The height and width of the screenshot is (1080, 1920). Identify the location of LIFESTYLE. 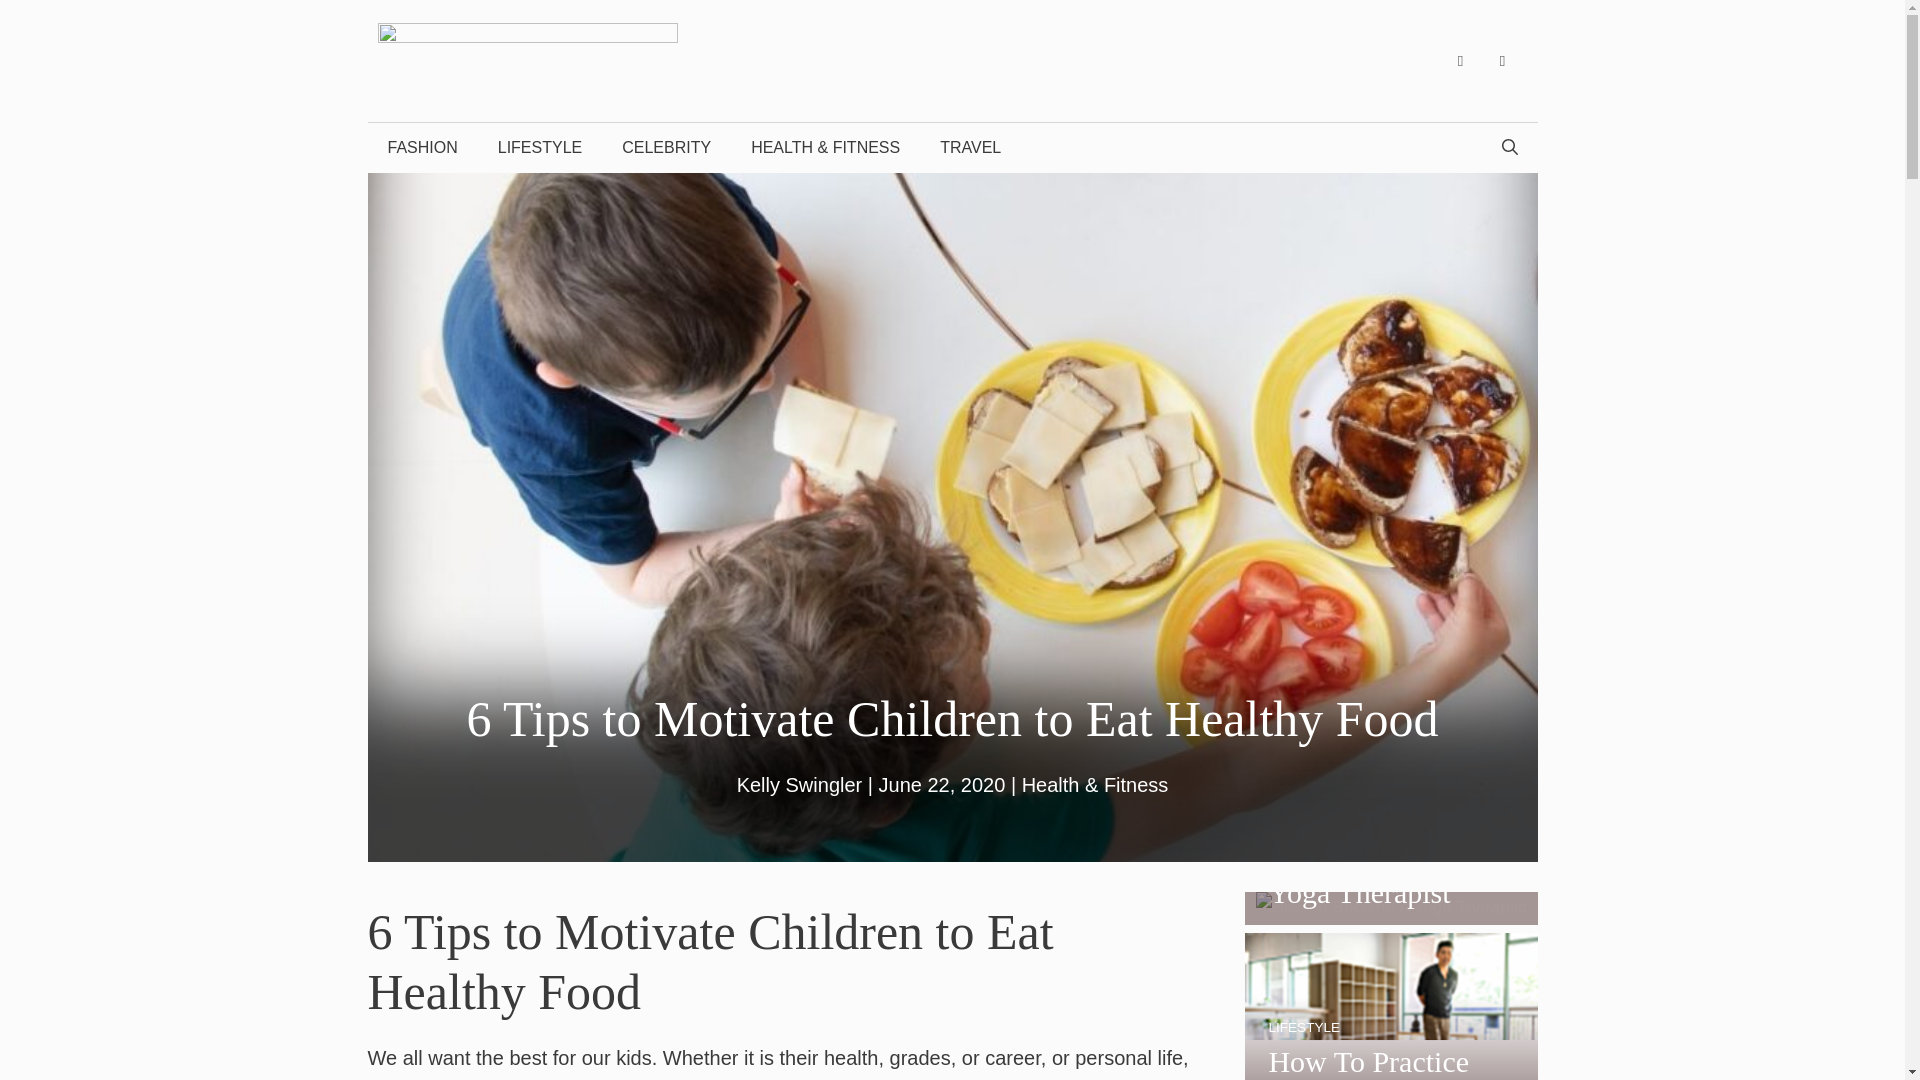
(1304, 1026).